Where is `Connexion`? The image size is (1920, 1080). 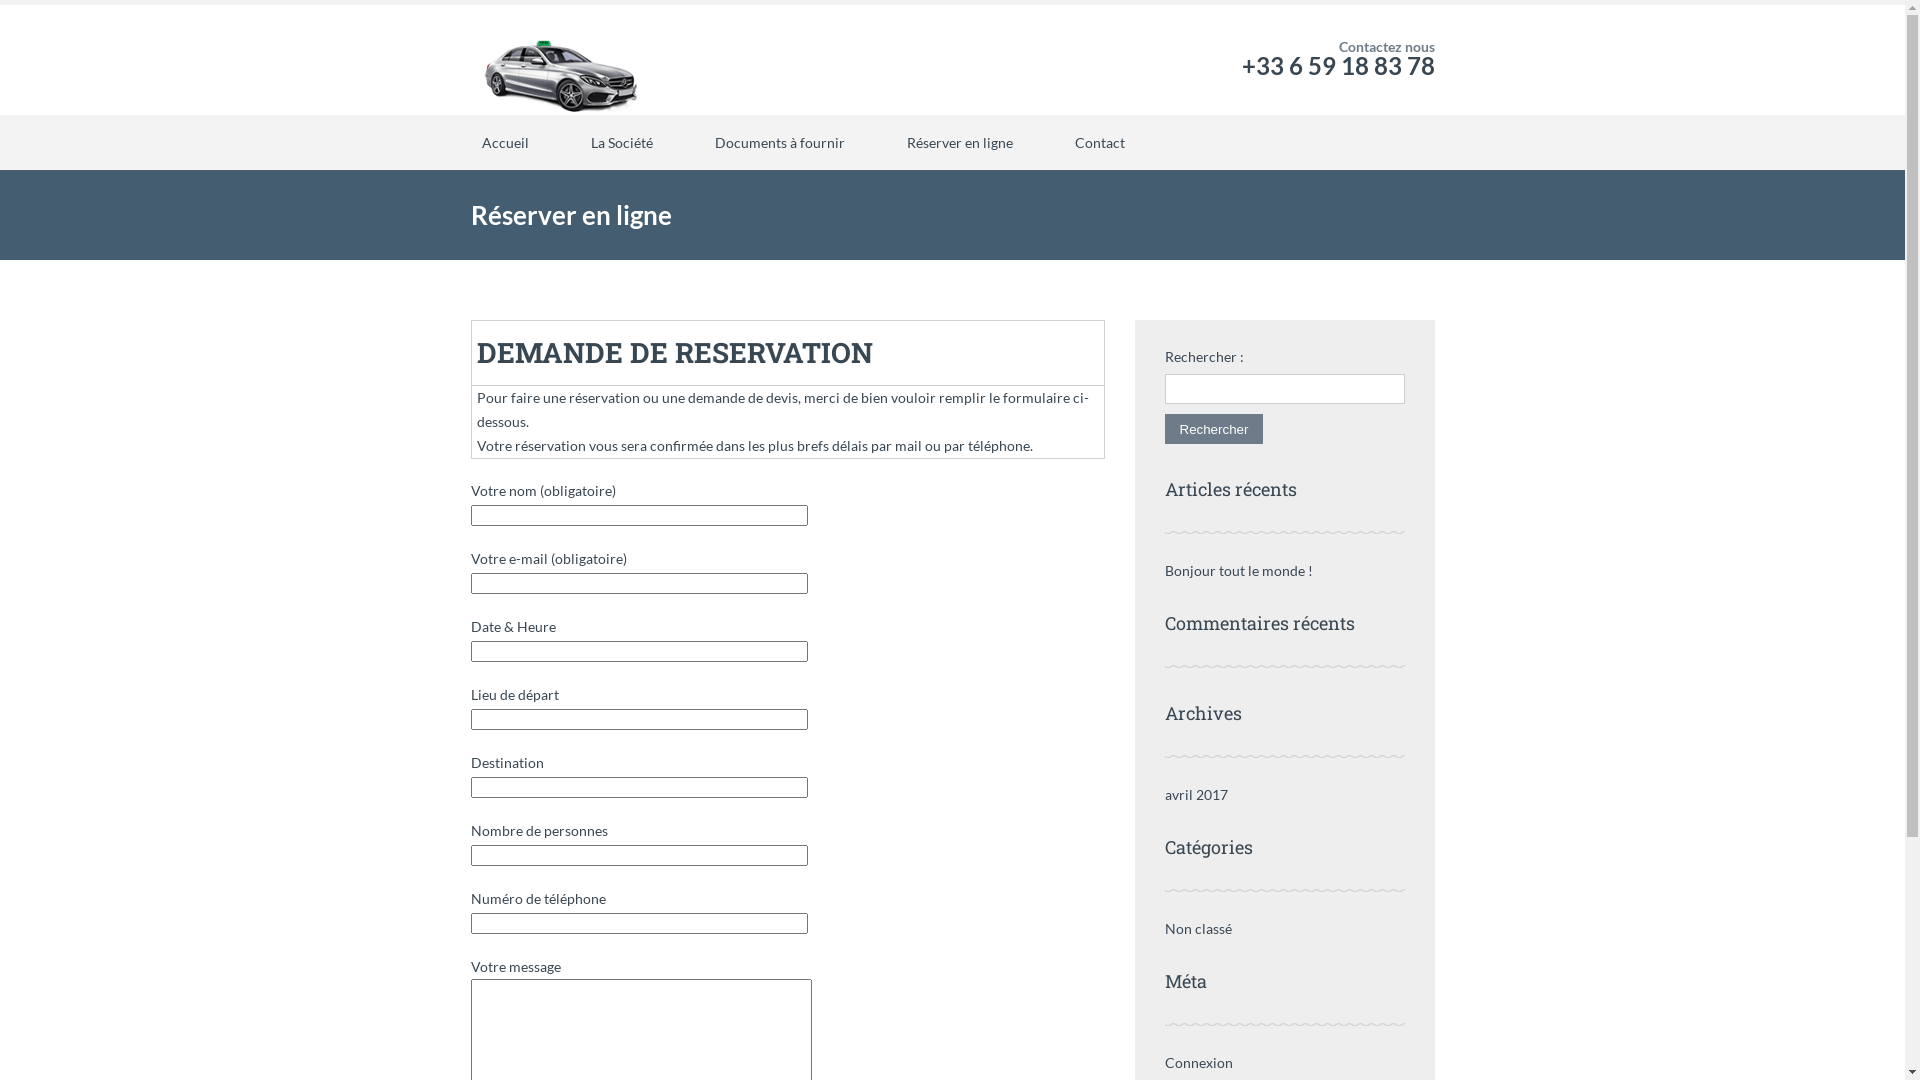 Connexion is located at coordinates (1198, 1062).